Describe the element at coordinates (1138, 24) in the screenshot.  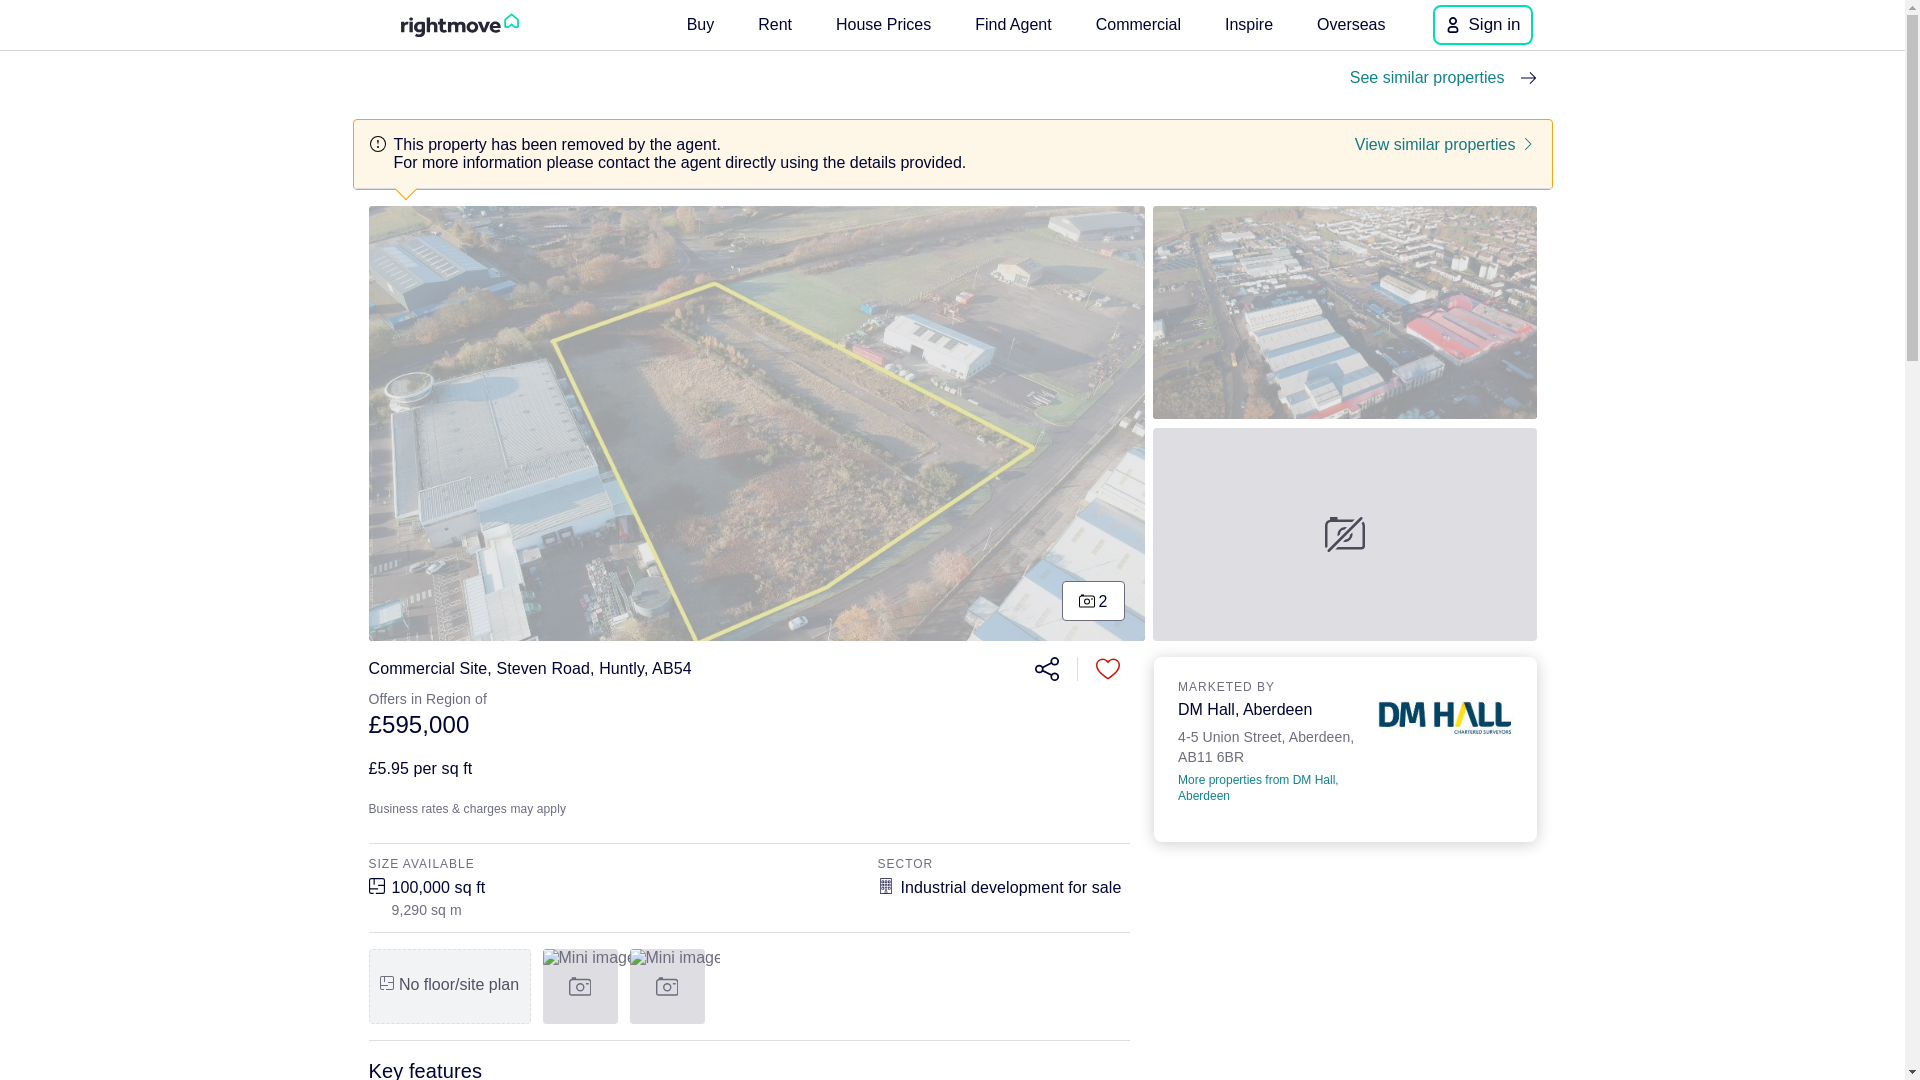
I see `Save this property` at that location.